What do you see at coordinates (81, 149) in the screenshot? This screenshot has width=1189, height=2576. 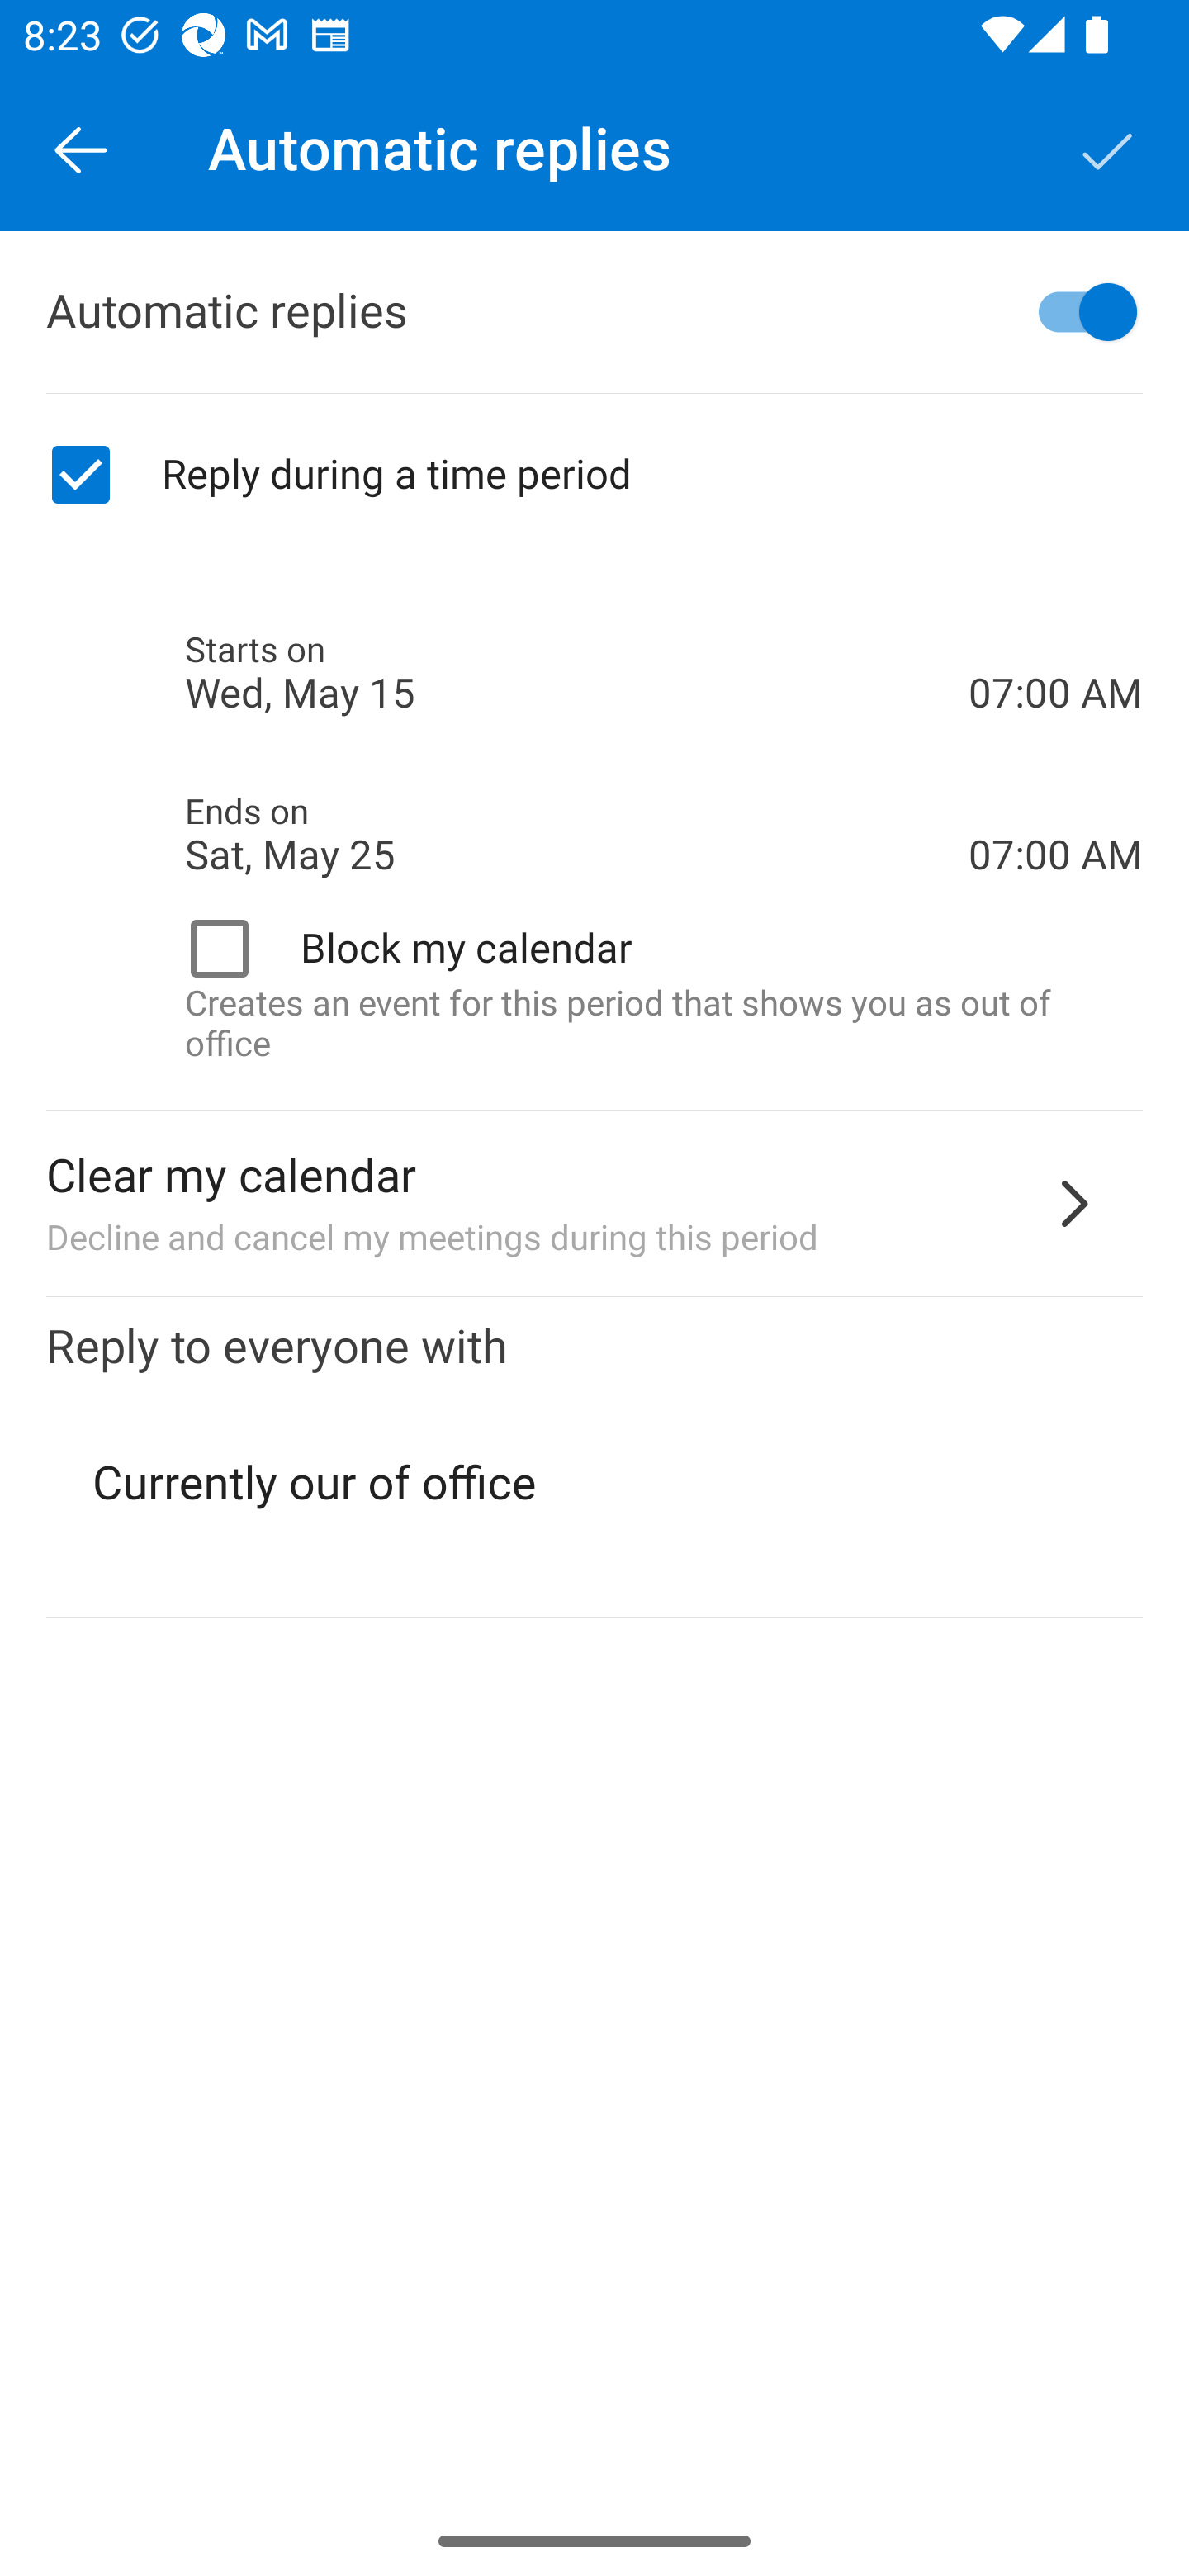 I see `Back` at bounding box center [81, 149].